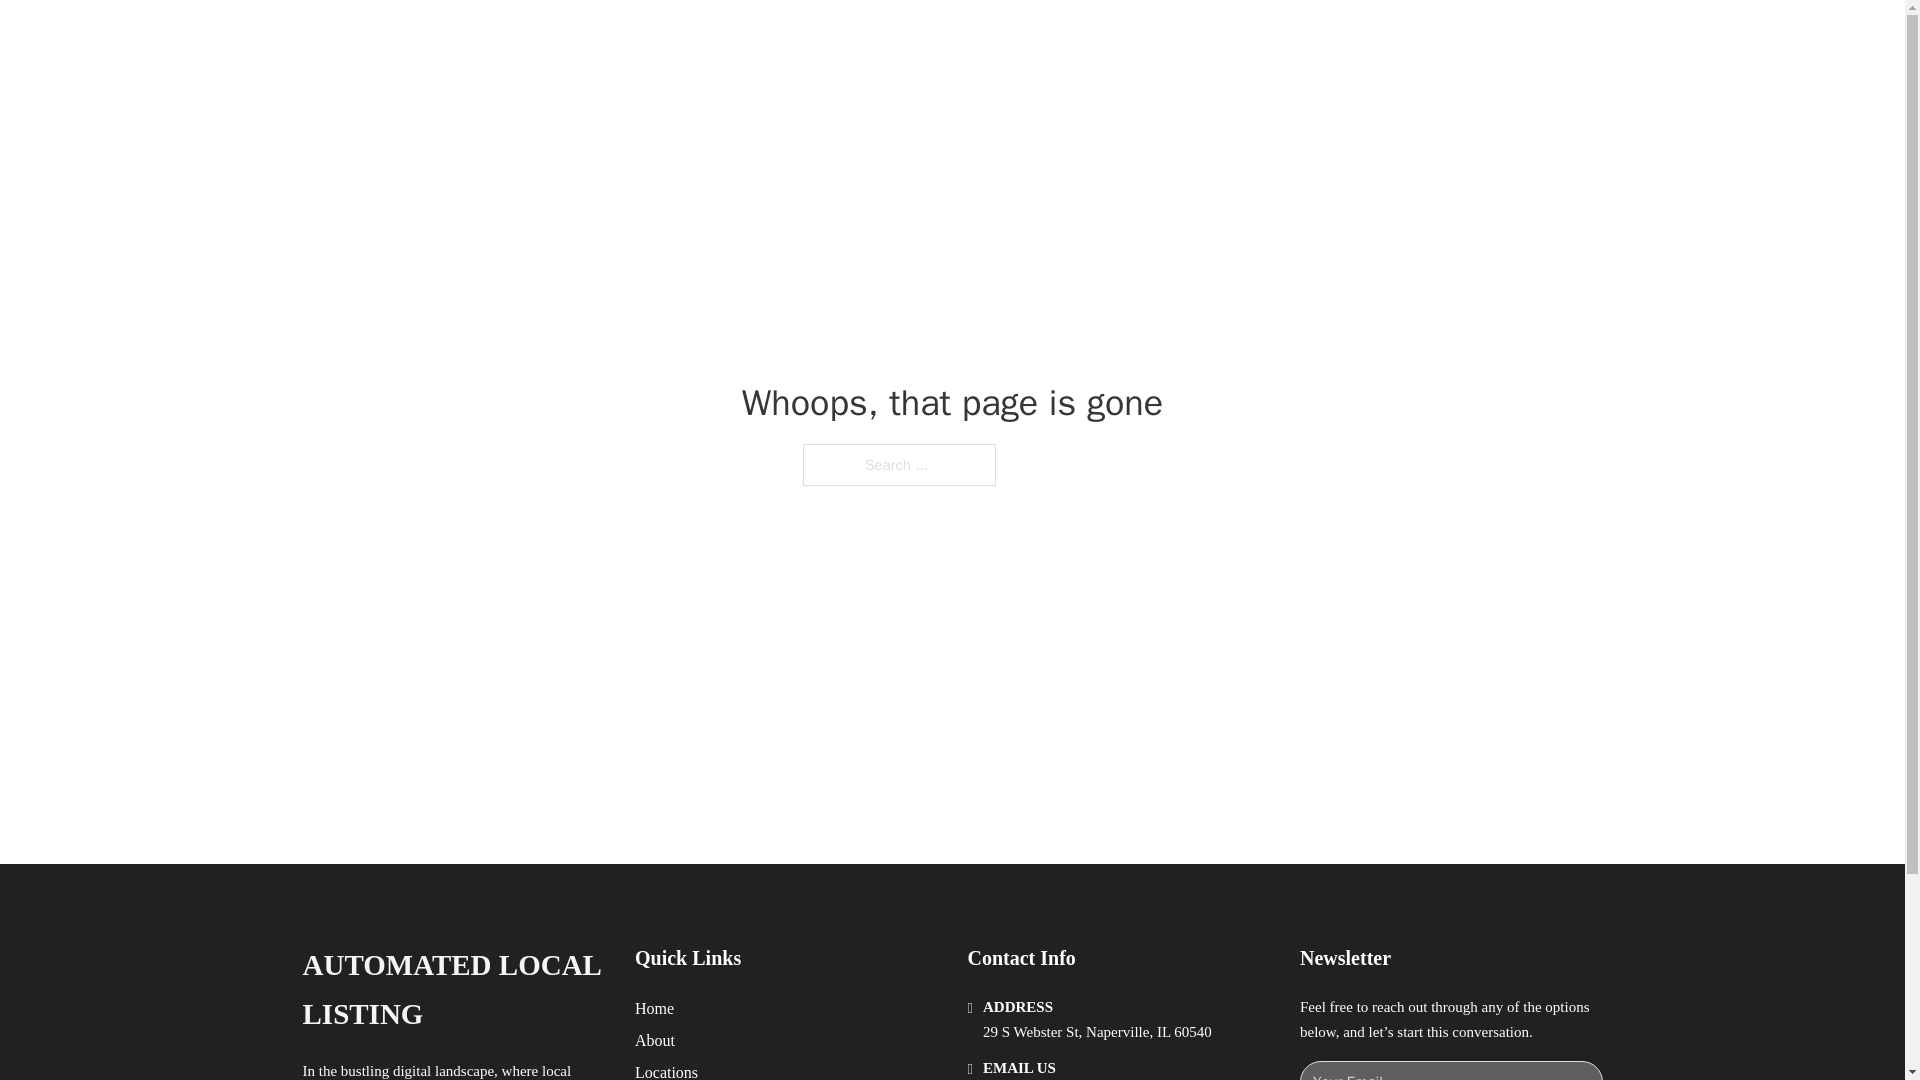 The height and width of the screenshot is (1080, 1920). Describe the element at coordinates (452, 990) in the screenshot. I see `AUTOMATED LOCAL LISTING` at that location.